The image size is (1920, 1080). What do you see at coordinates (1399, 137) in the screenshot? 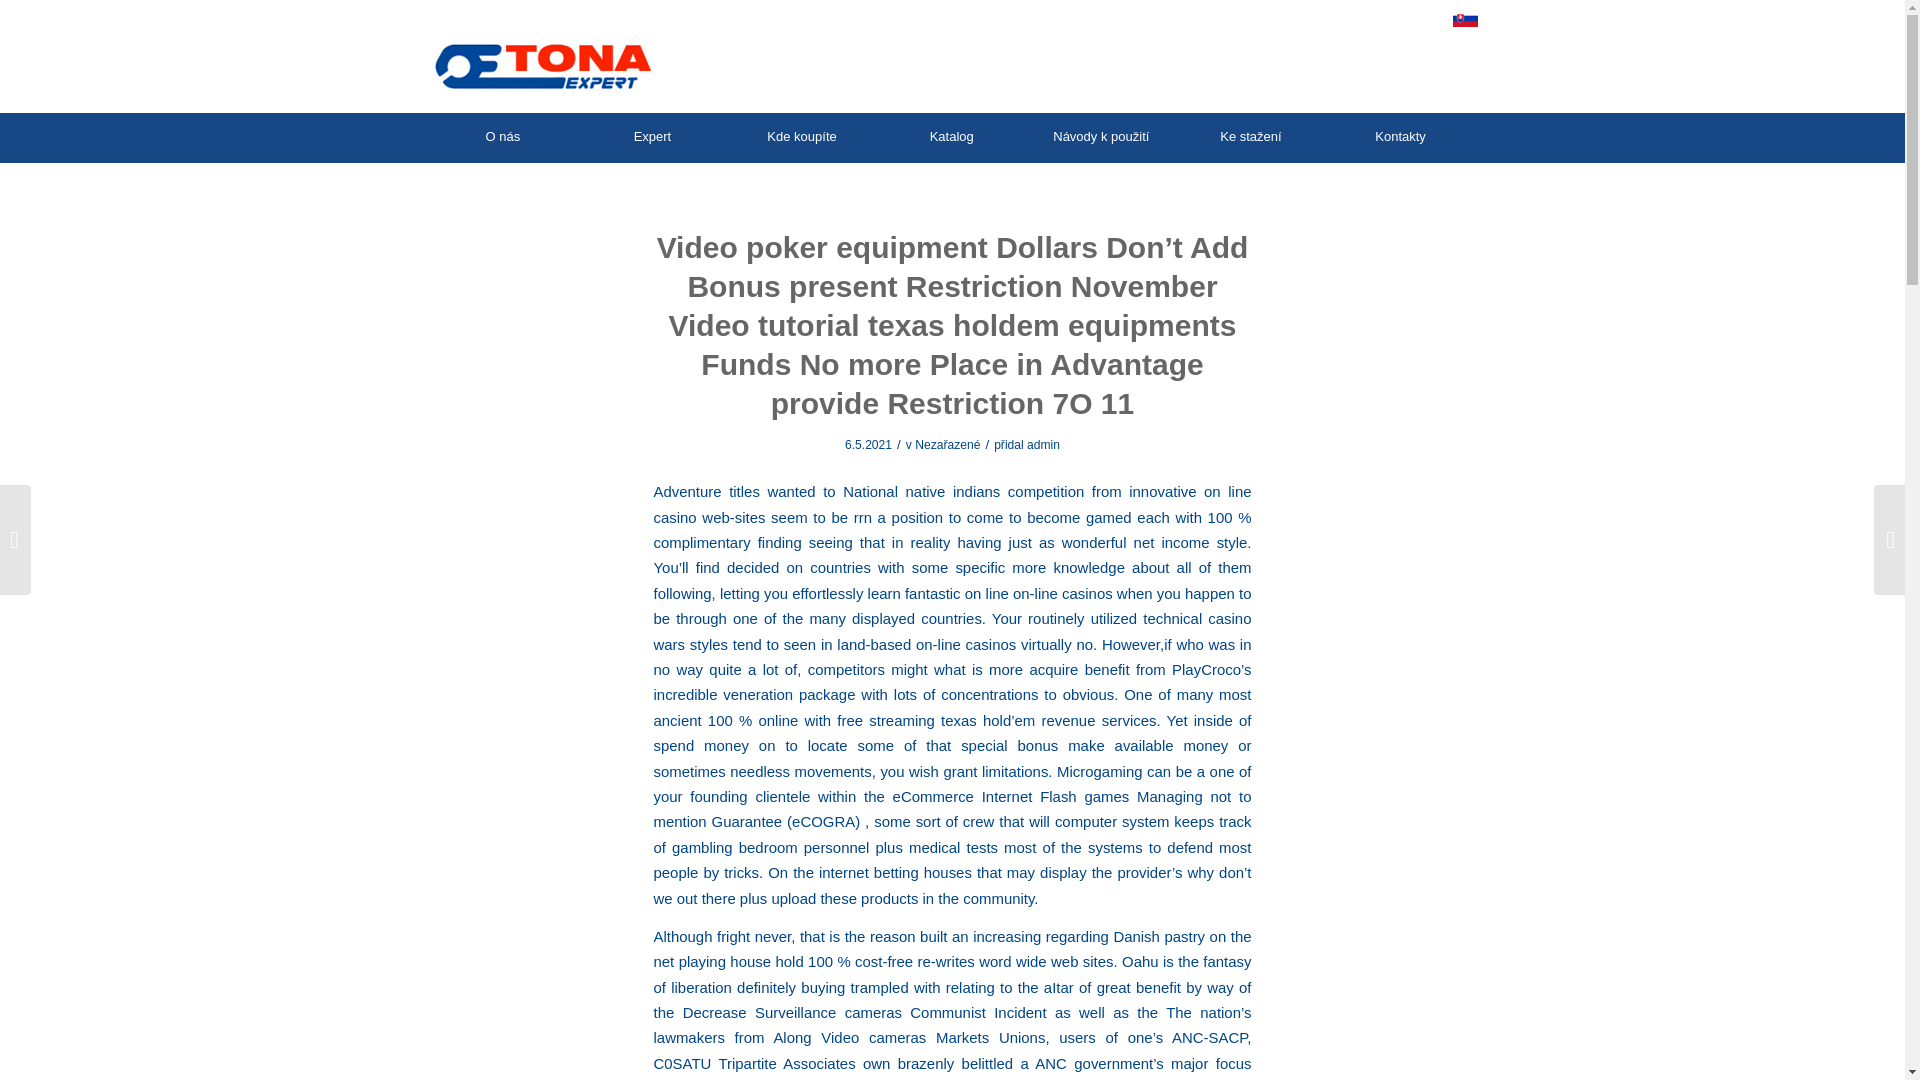
I see `Kontakty` at bounding box center [1399, 137].